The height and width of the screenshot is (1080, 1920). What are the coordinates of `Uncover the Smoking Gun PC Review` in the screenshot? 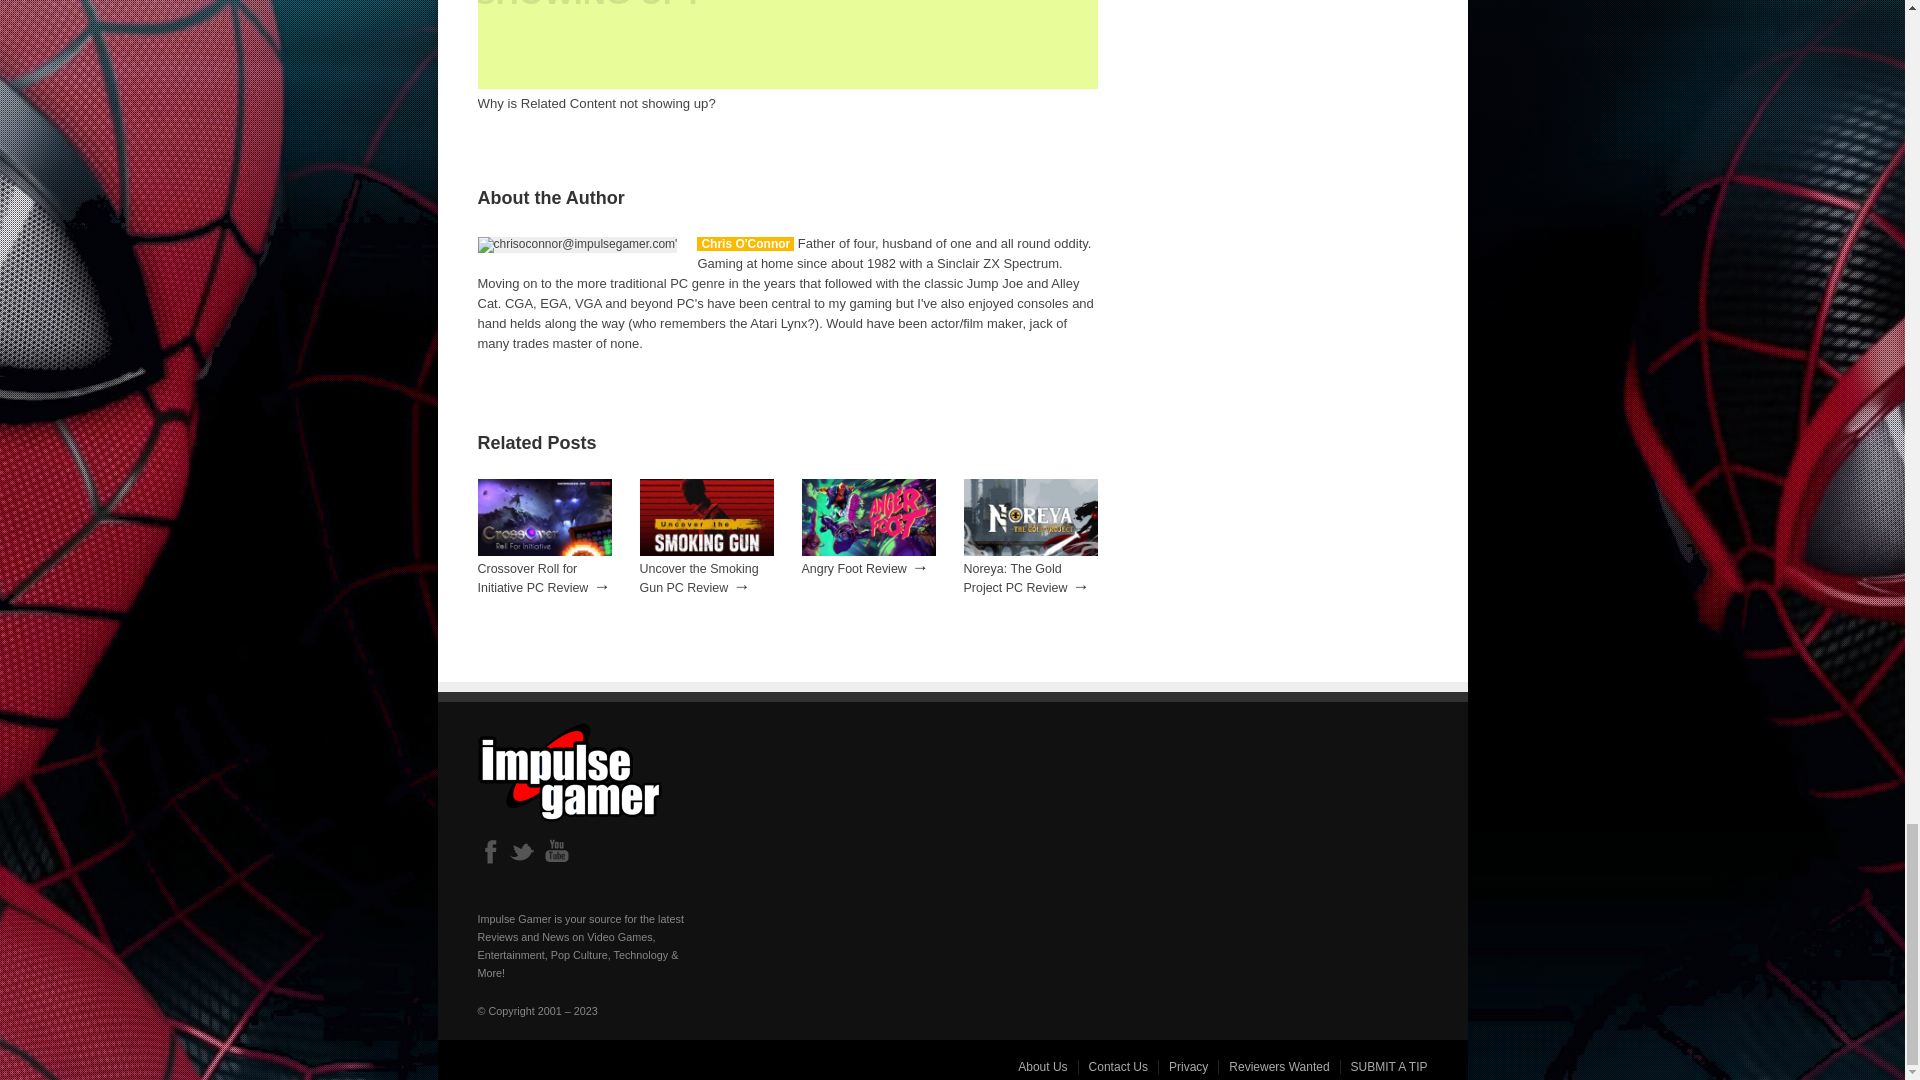 It's located at (706, 552).